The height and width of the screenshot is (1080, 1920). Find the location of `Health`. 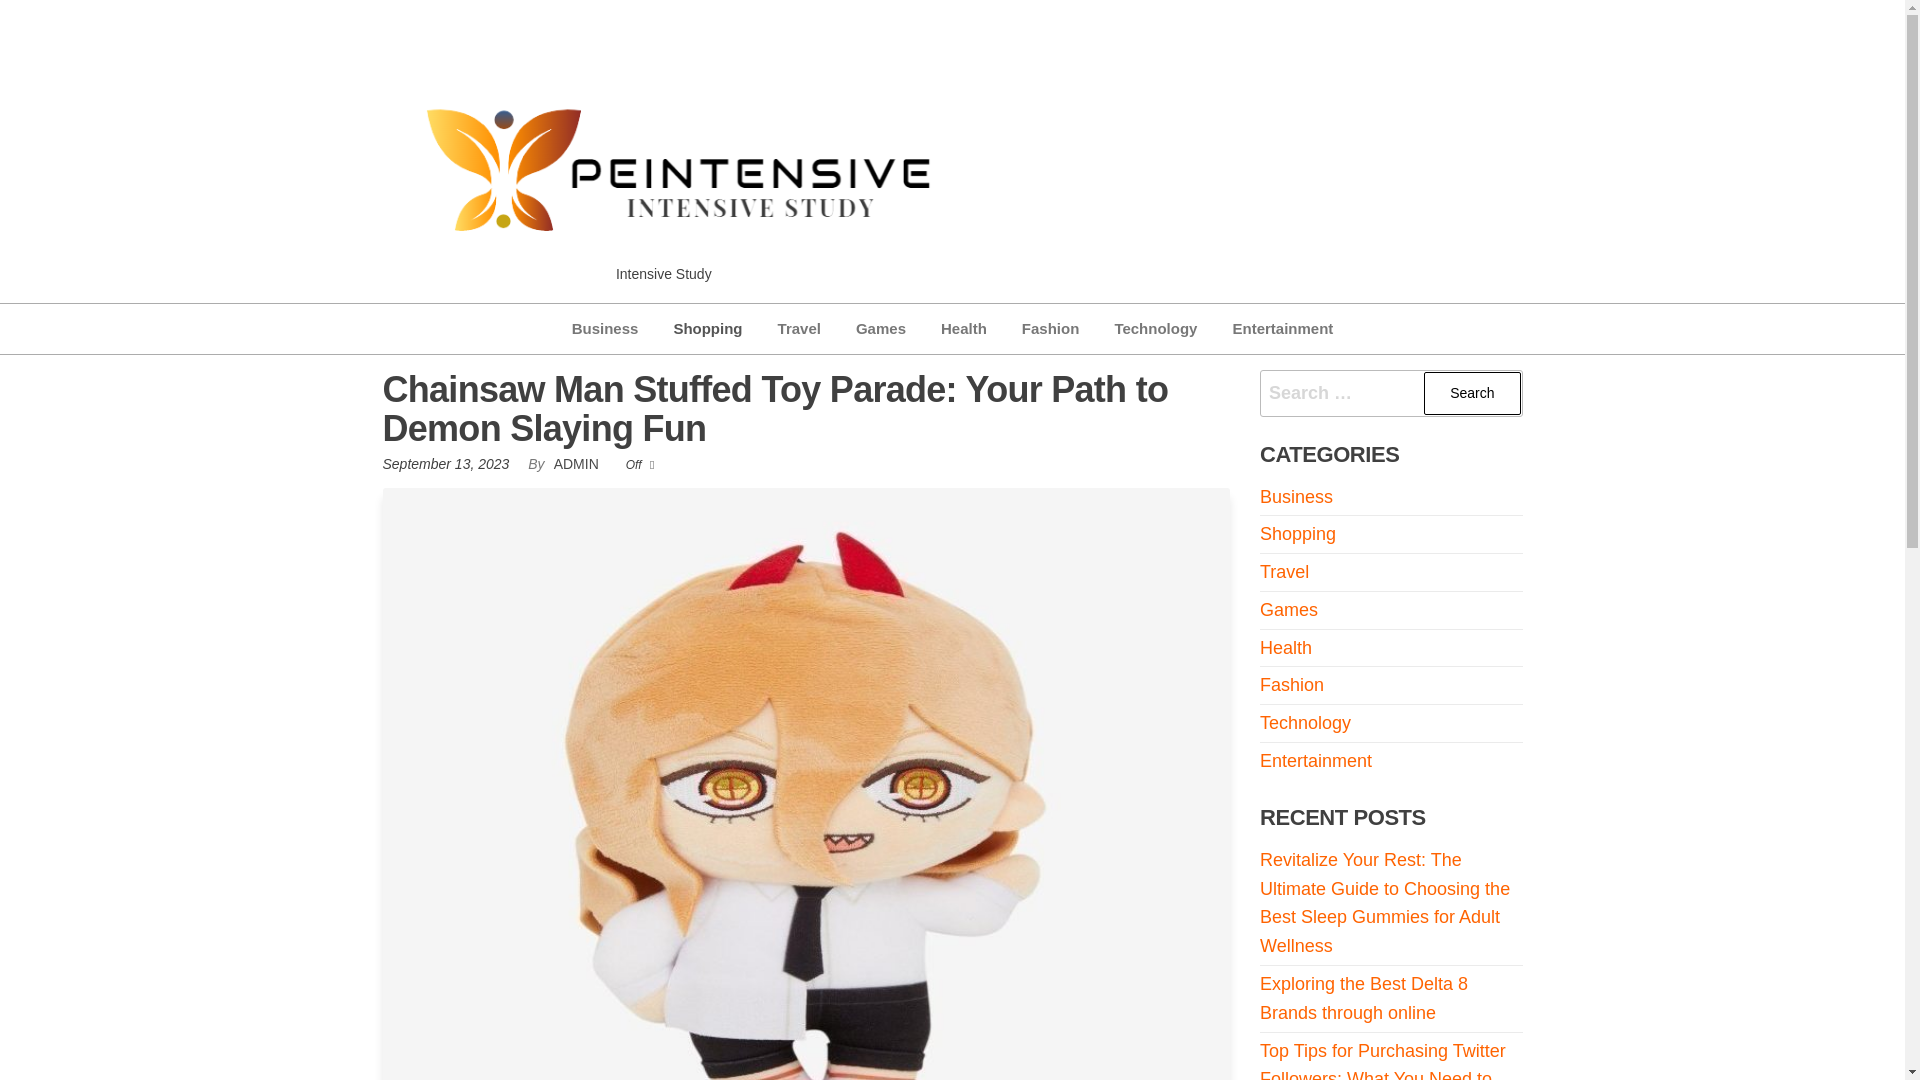

Health is located at coordinates (964, 328).